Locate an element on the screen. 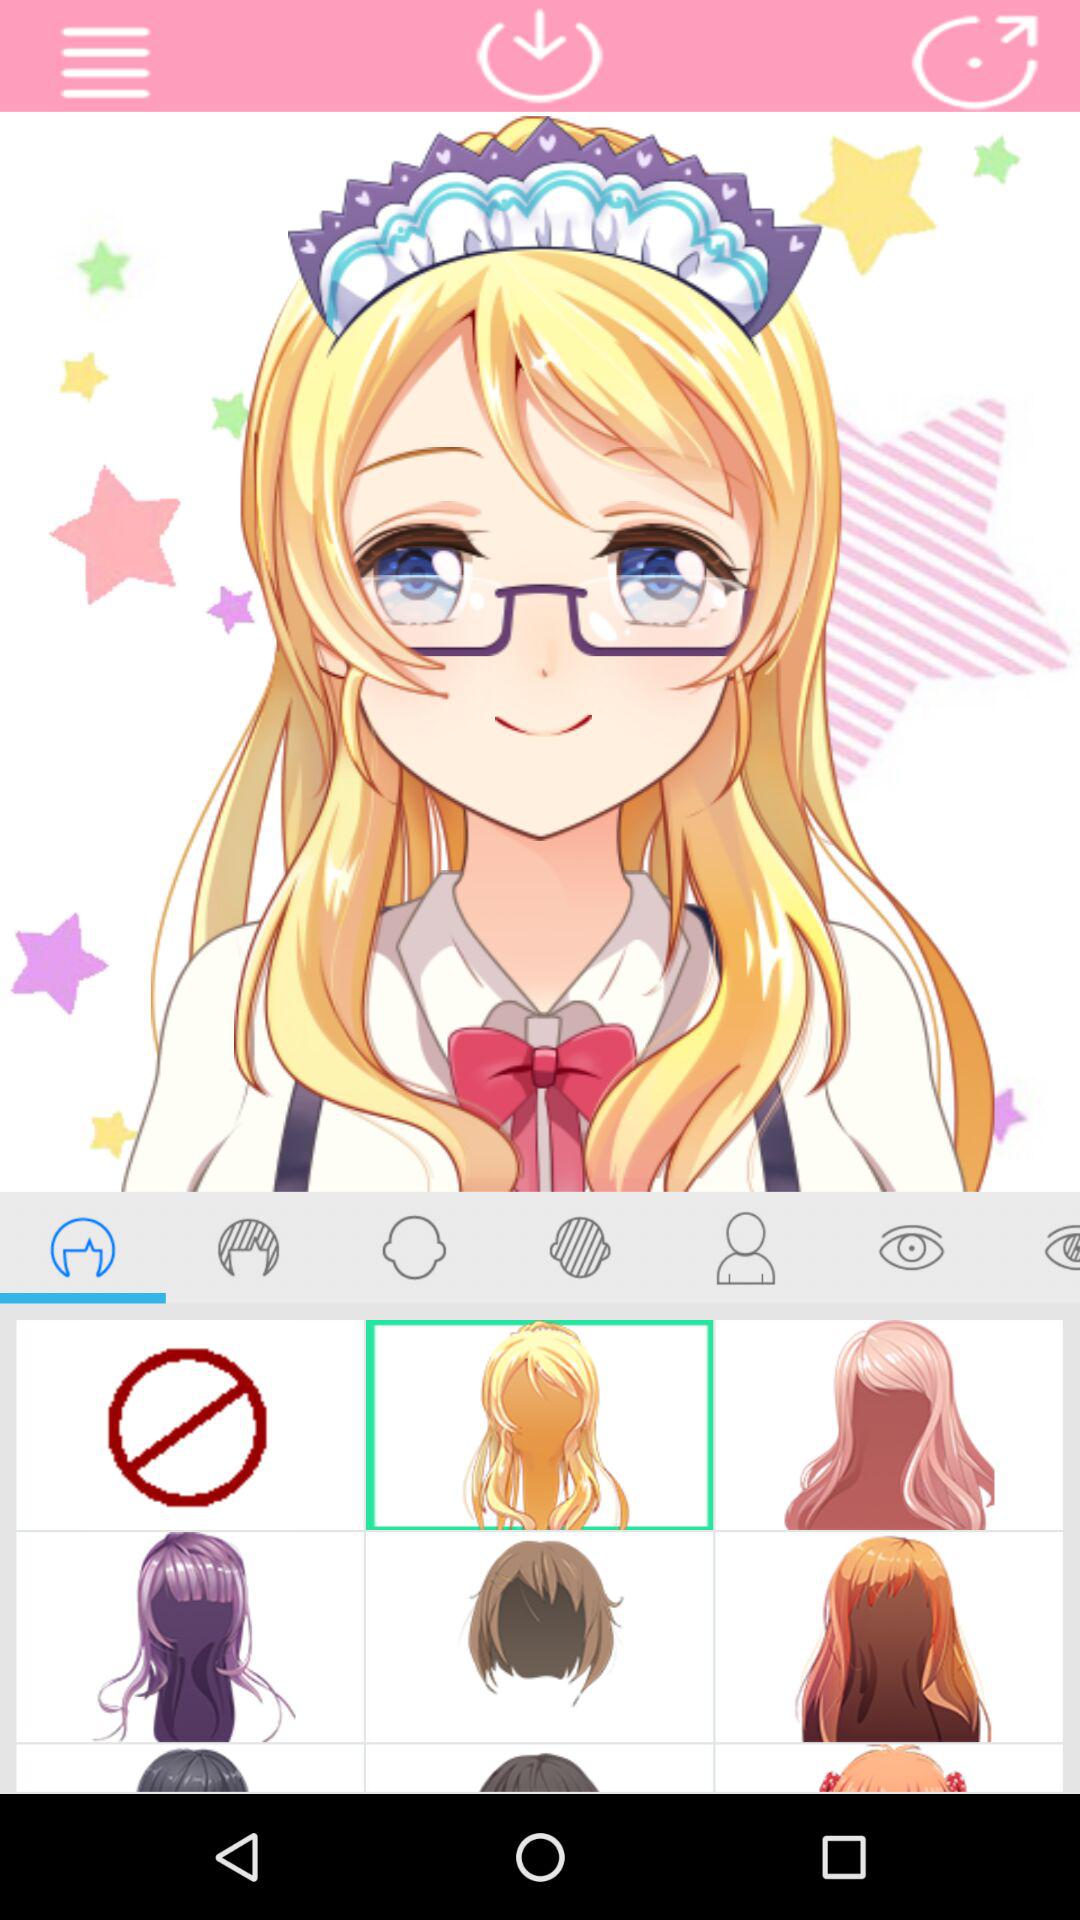  hairstyle is located at coordinates (82, 1247).